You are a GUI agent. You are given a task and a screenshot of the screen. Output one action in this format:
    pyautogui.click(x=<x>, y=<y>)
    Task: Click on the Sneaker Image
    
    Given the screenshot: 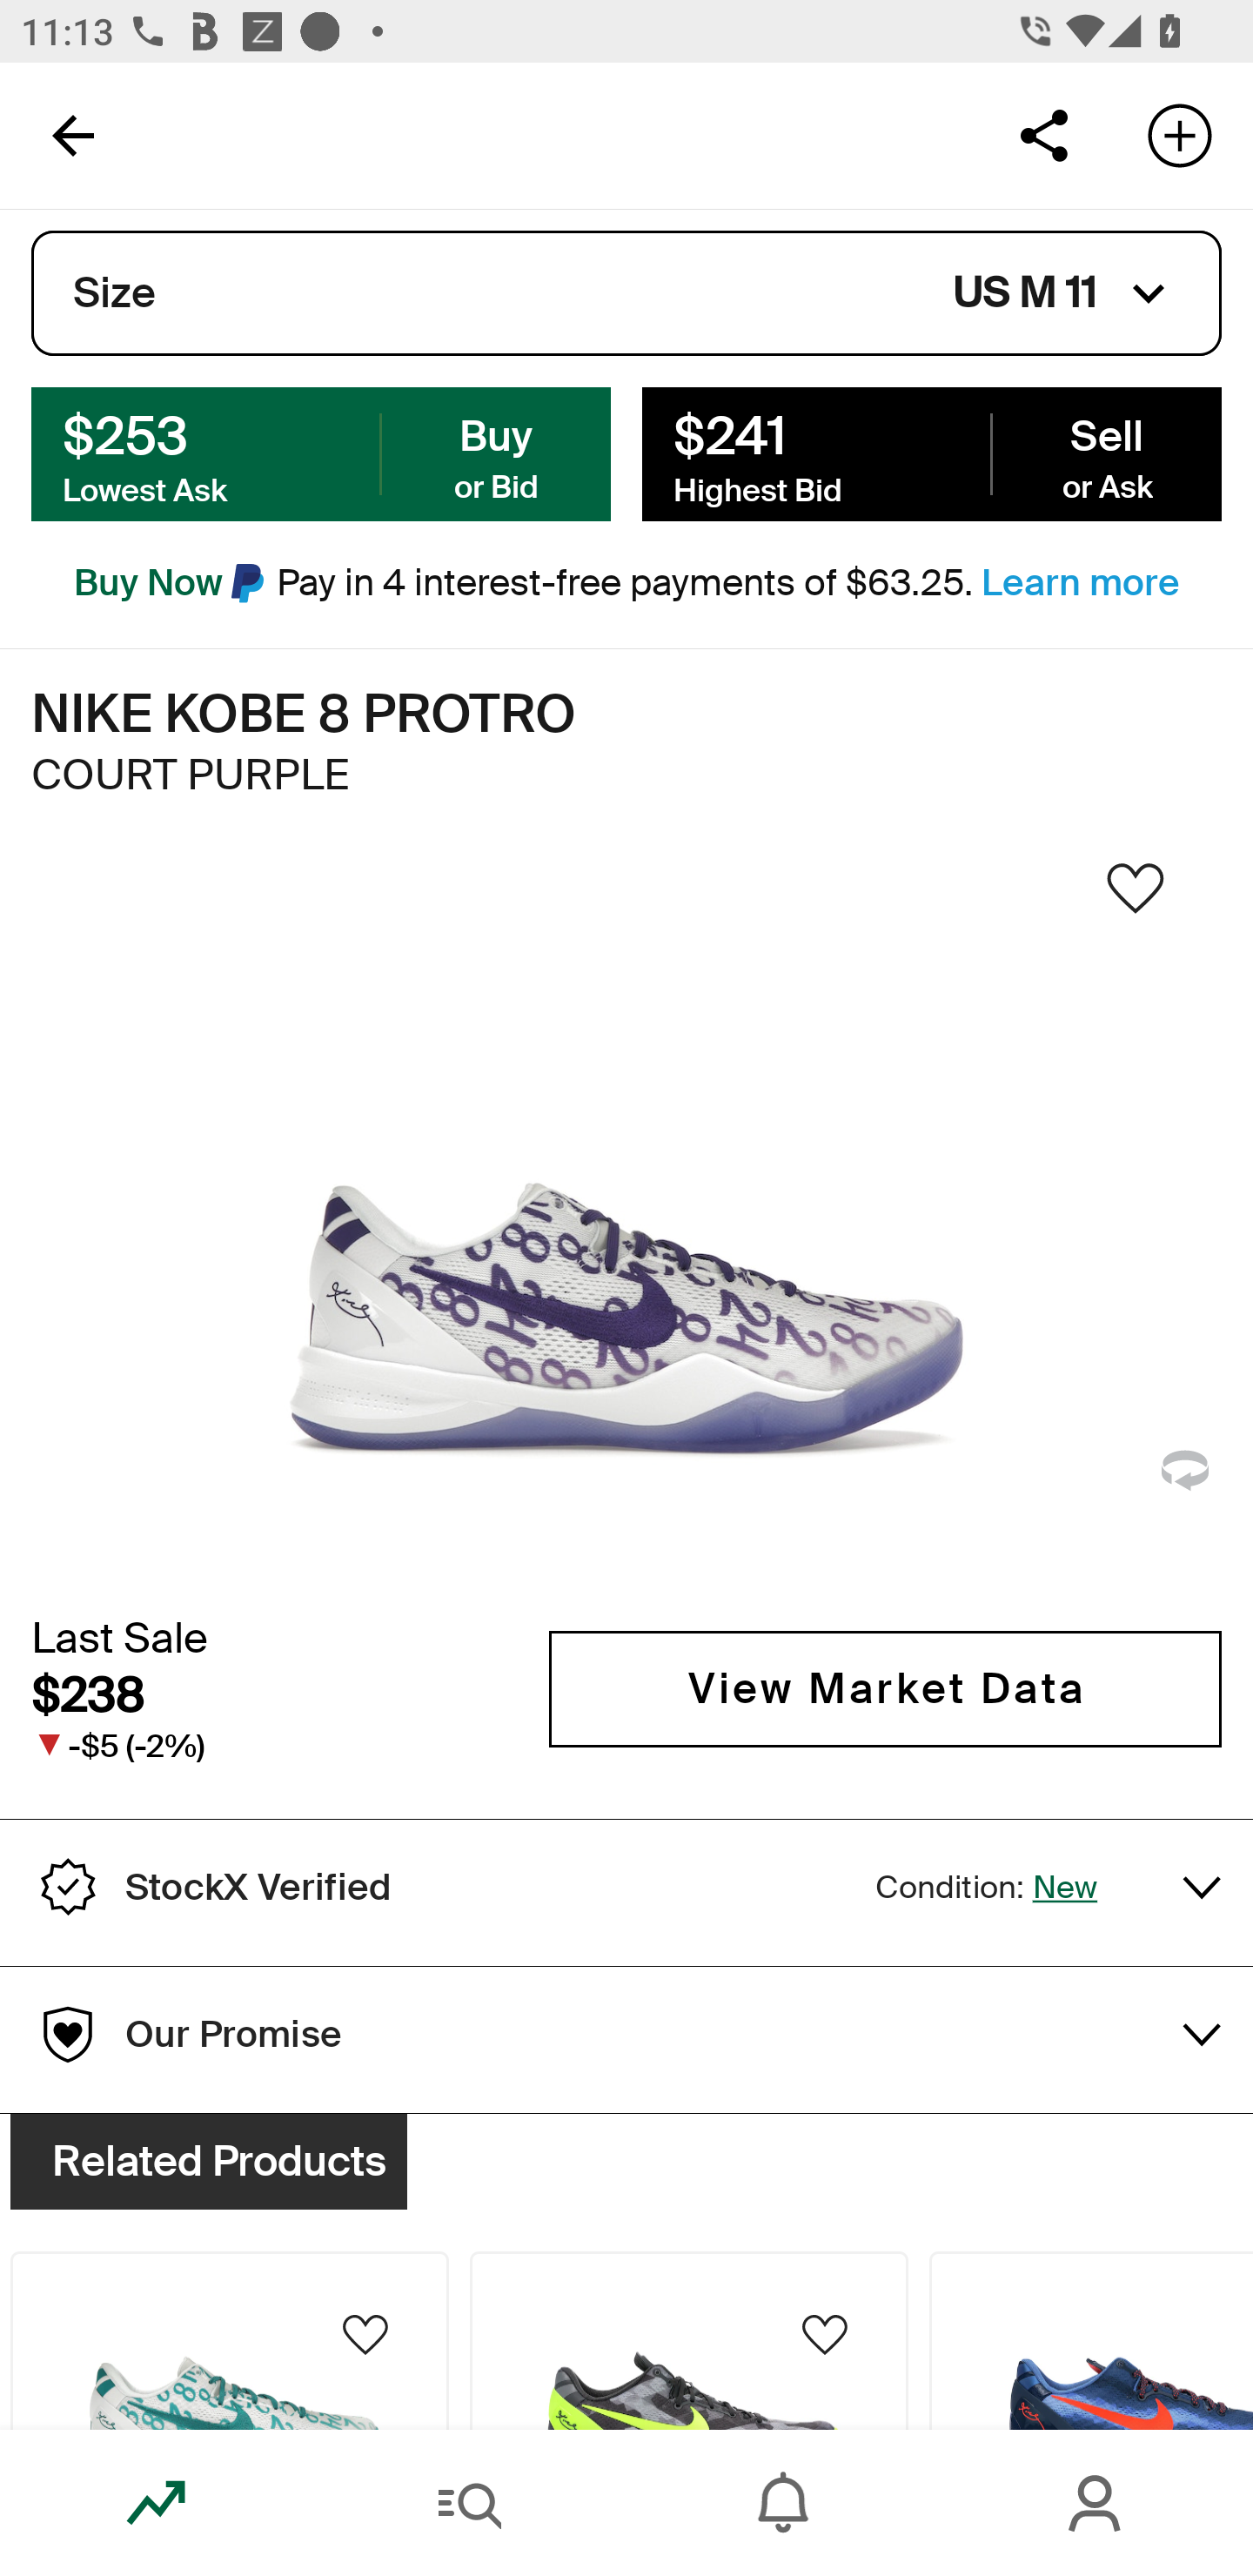 What is the action you would take?
    pyautogui.click(x=626, y=1224)
    